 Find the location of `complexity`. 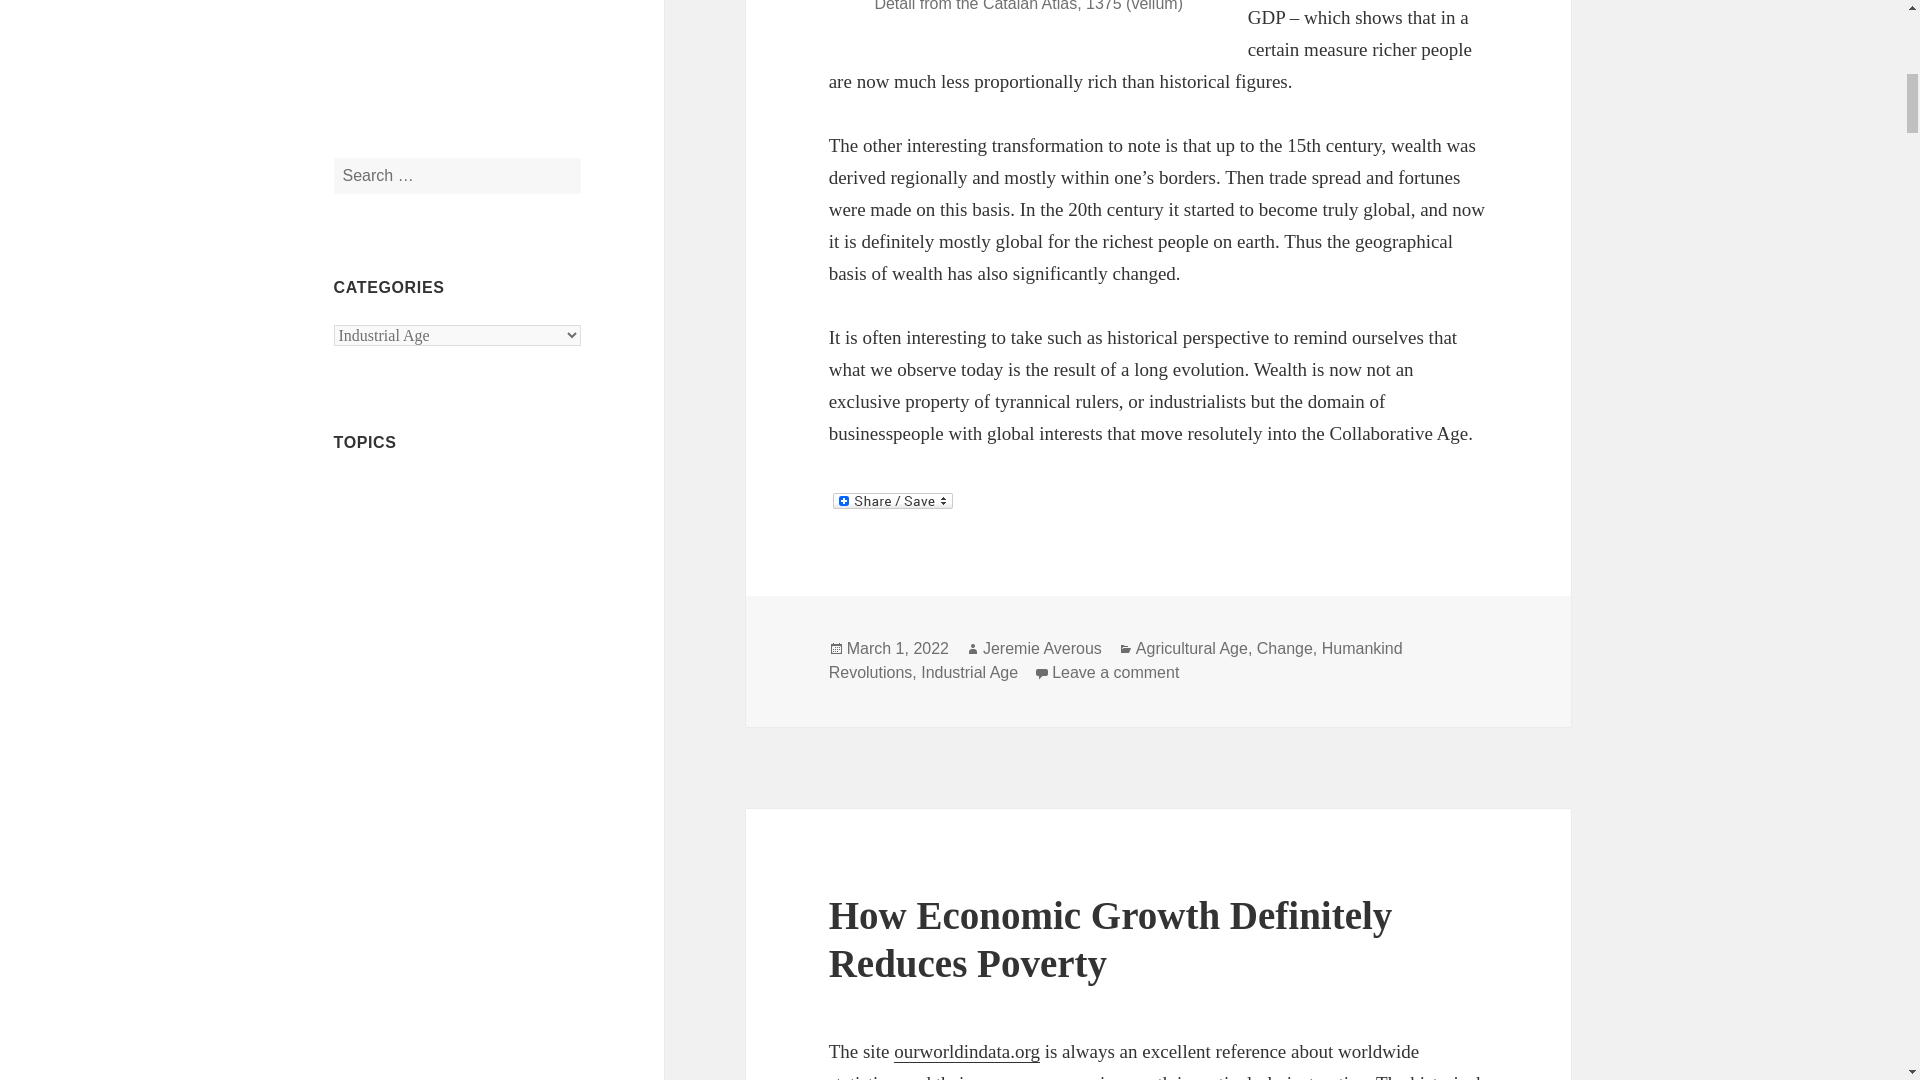

complexity is located at coordinates (392, 906).